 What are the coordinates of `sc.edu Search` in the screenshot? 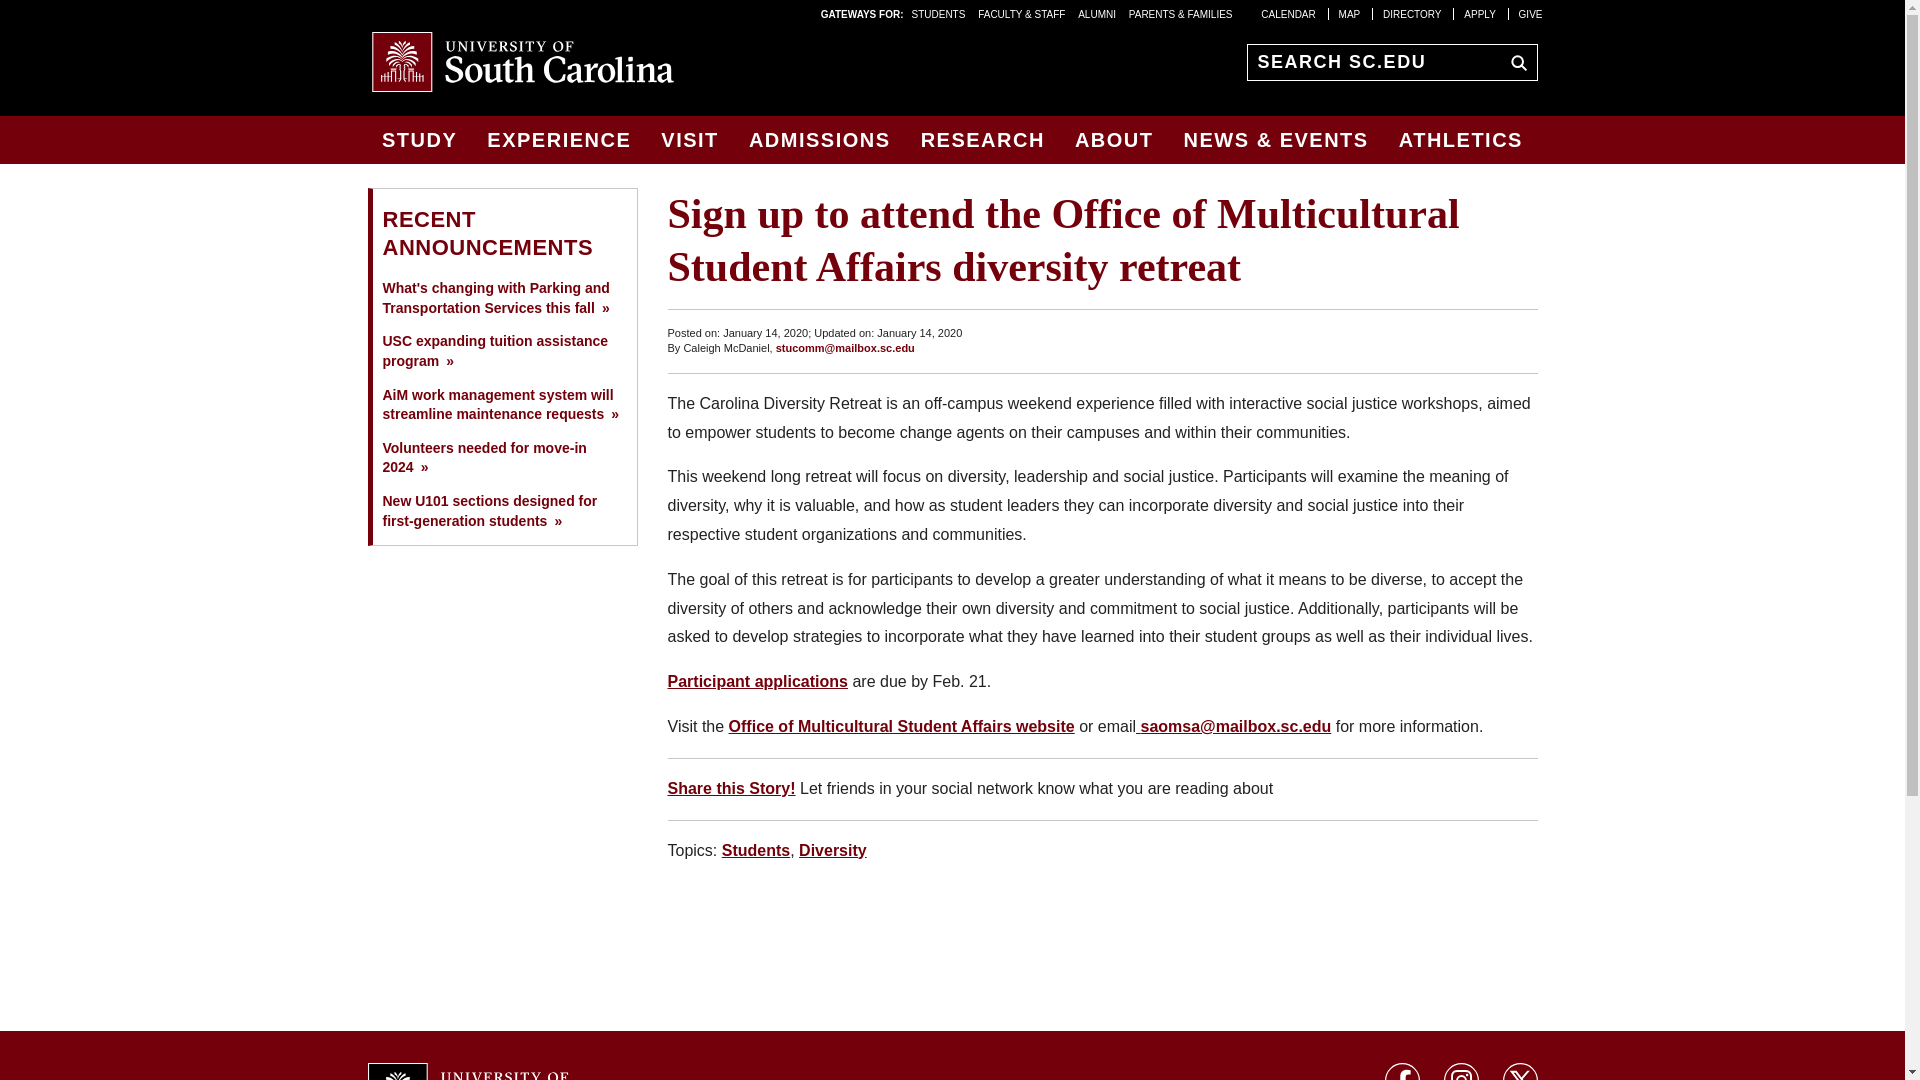 It's located at (1514, 61).